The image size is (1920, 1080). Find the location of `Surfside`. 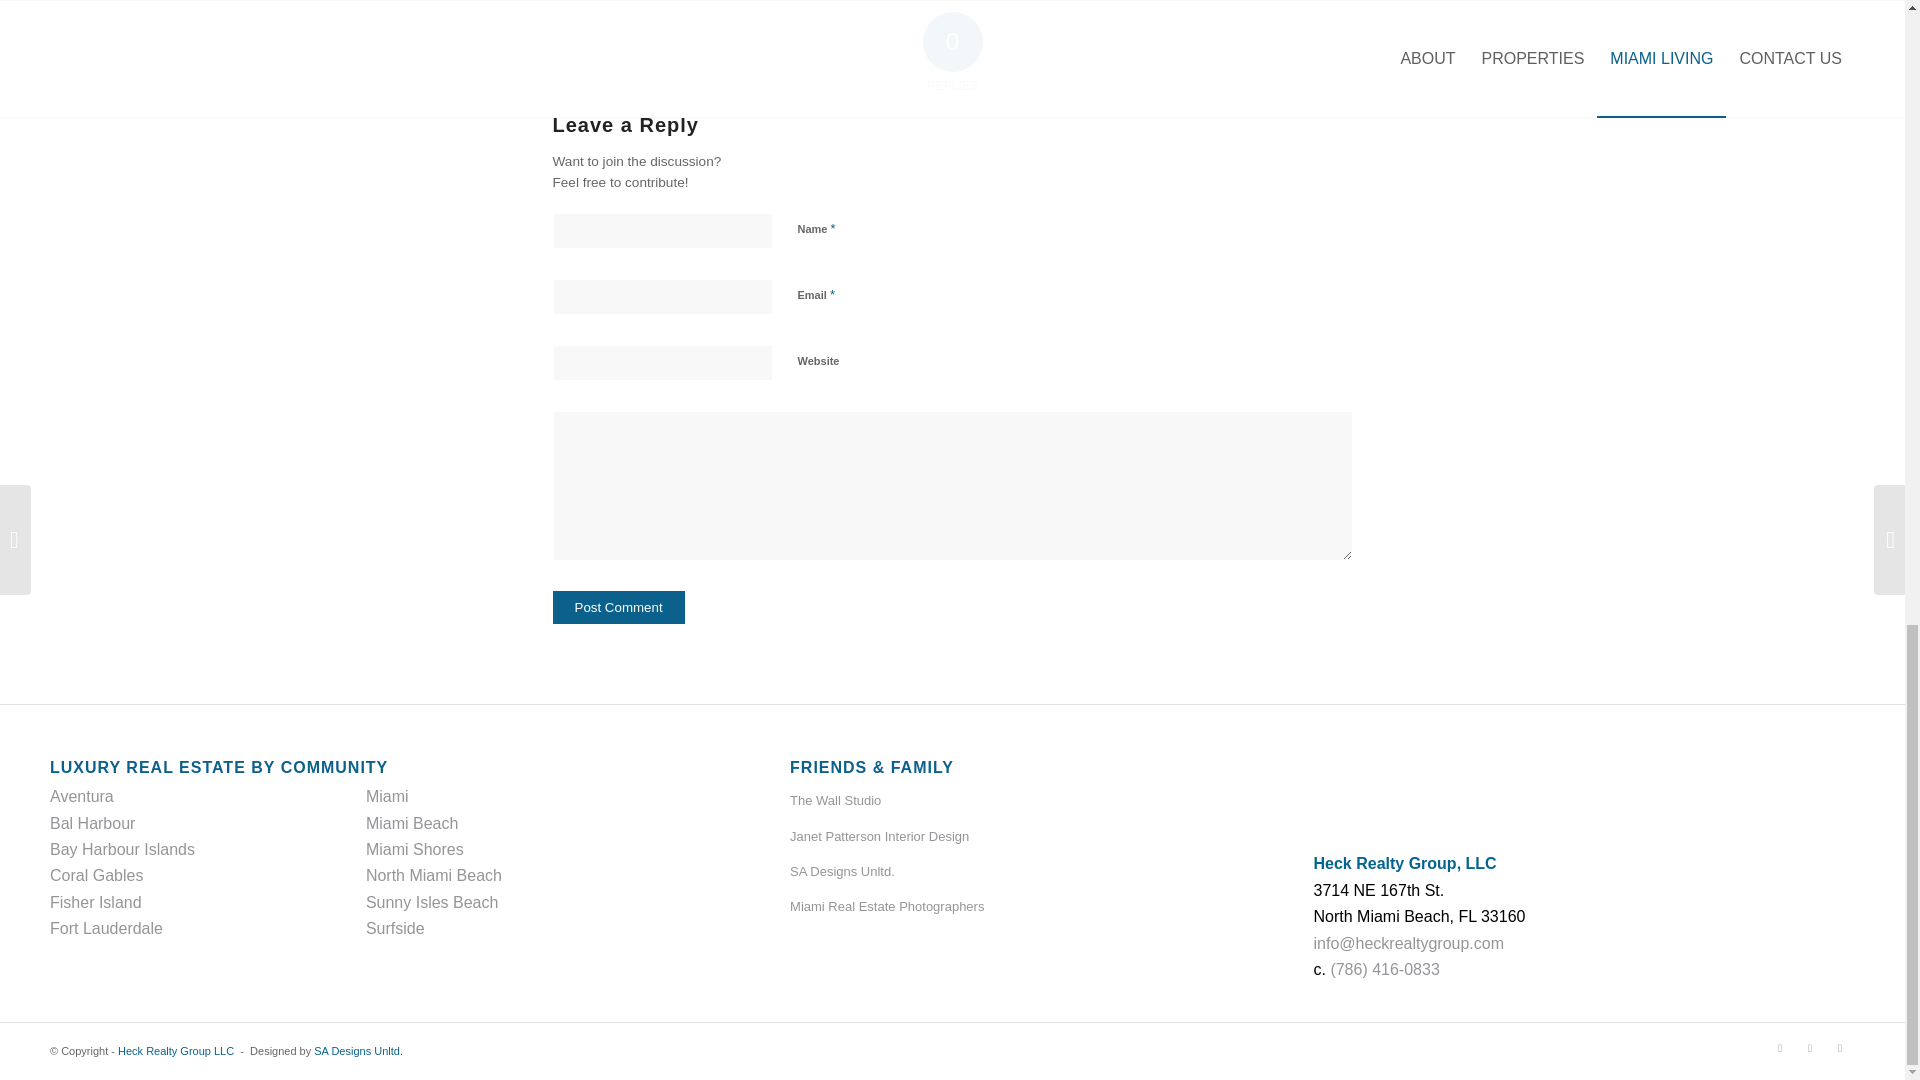

Surfside is located at coordinates (395, 928).